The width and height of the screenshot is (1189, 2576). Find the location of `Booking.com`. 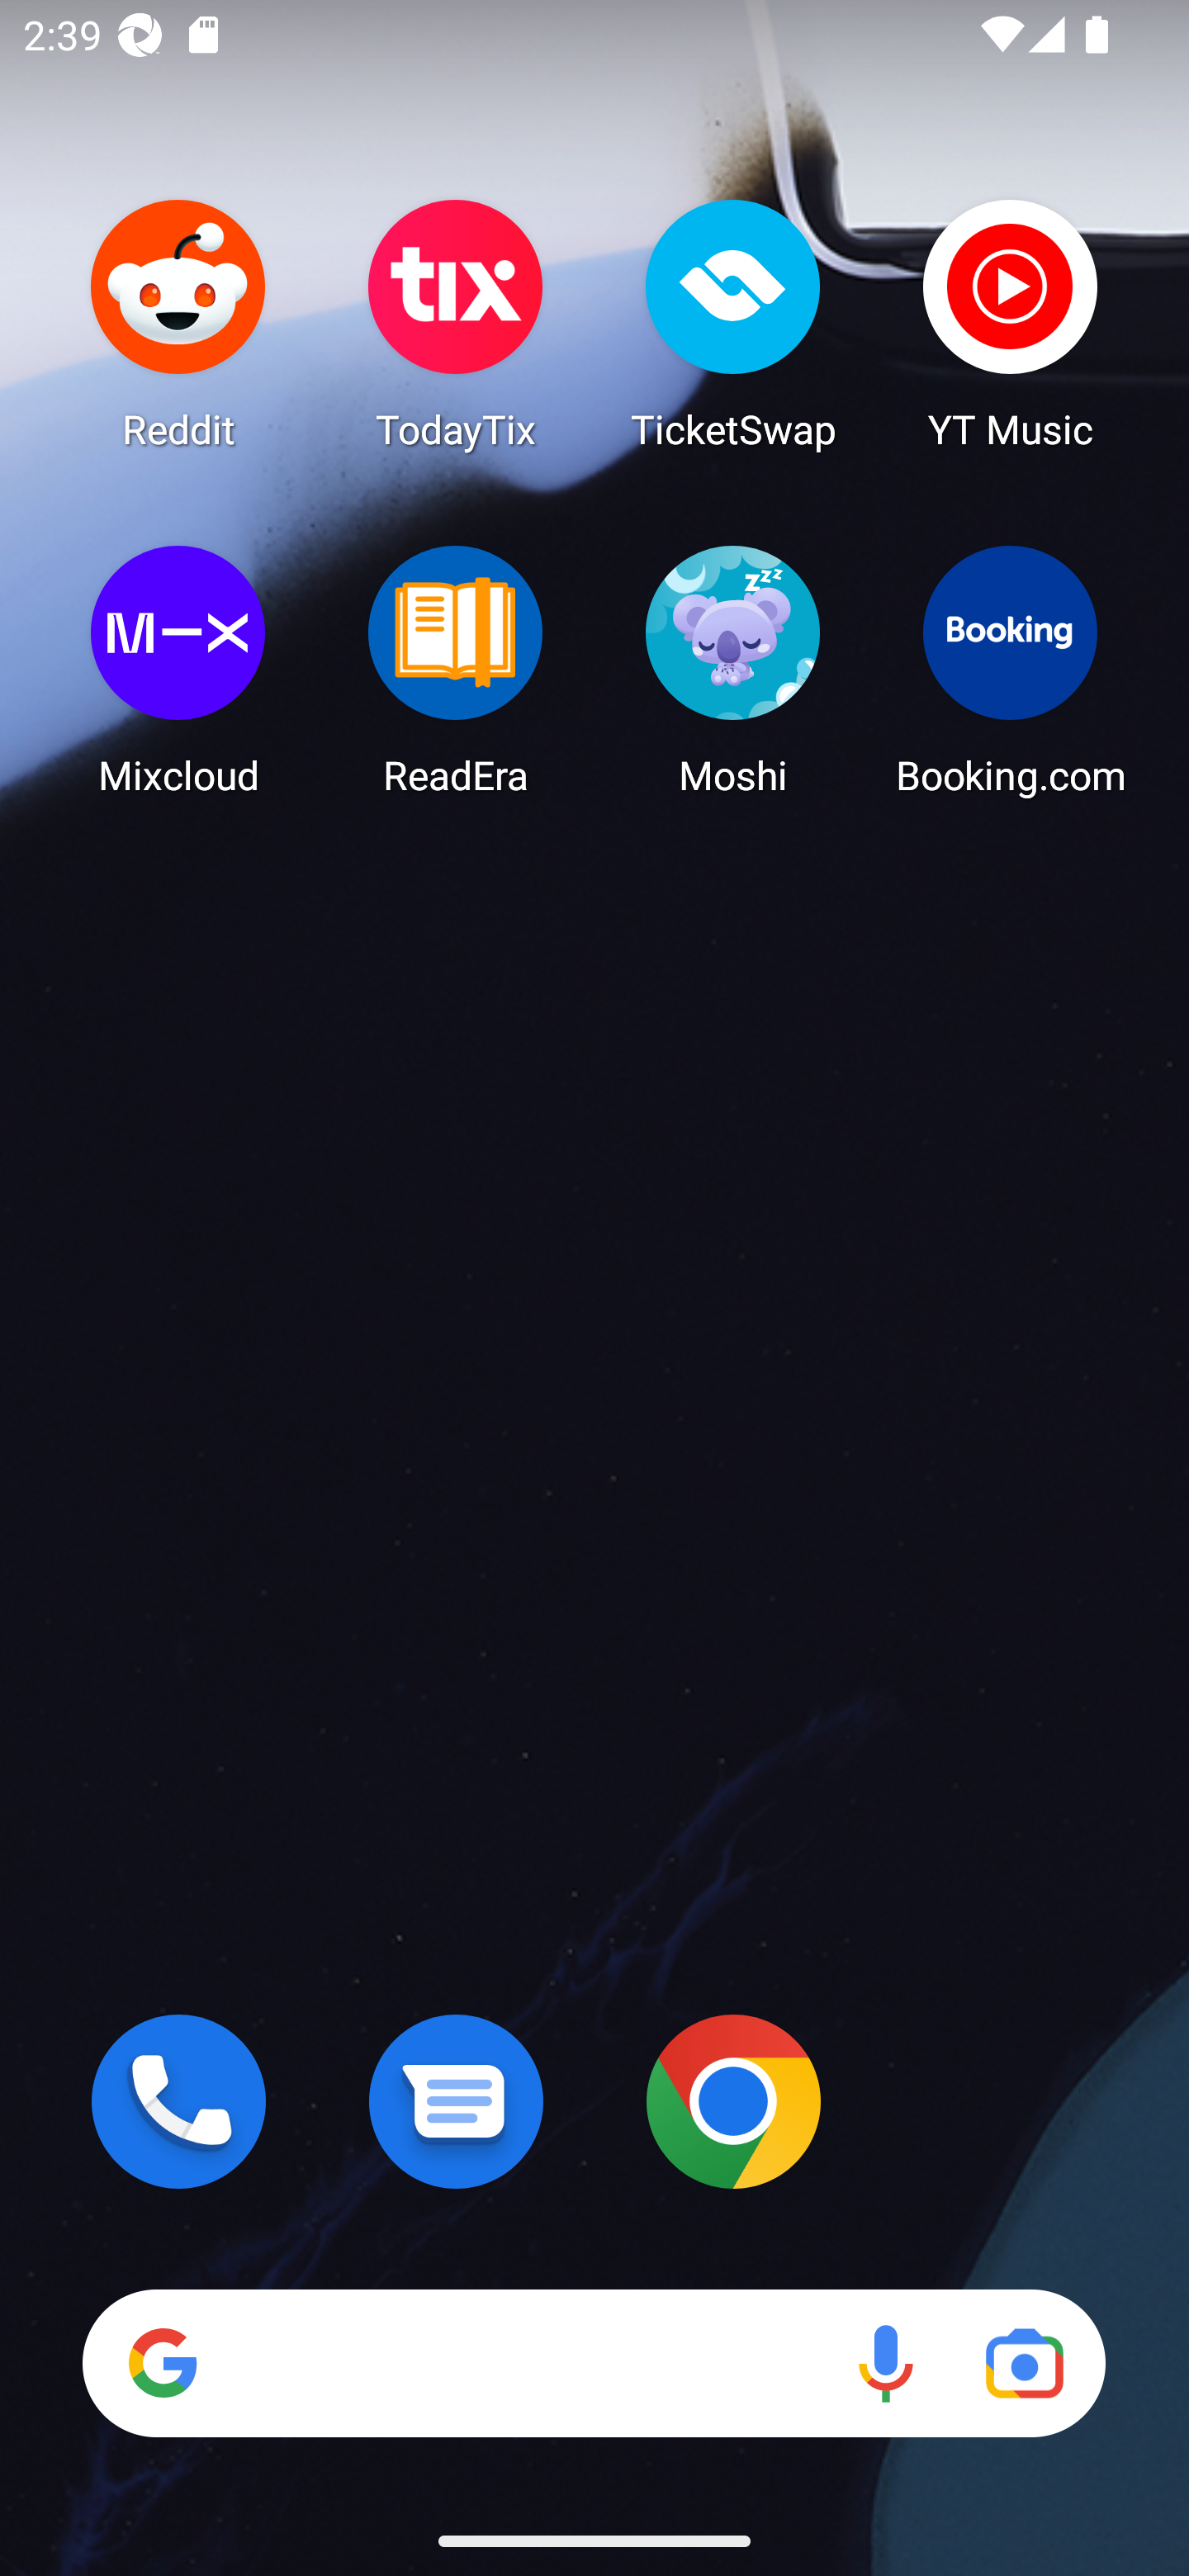

Booking.com is located at coordinates (1011, 670).